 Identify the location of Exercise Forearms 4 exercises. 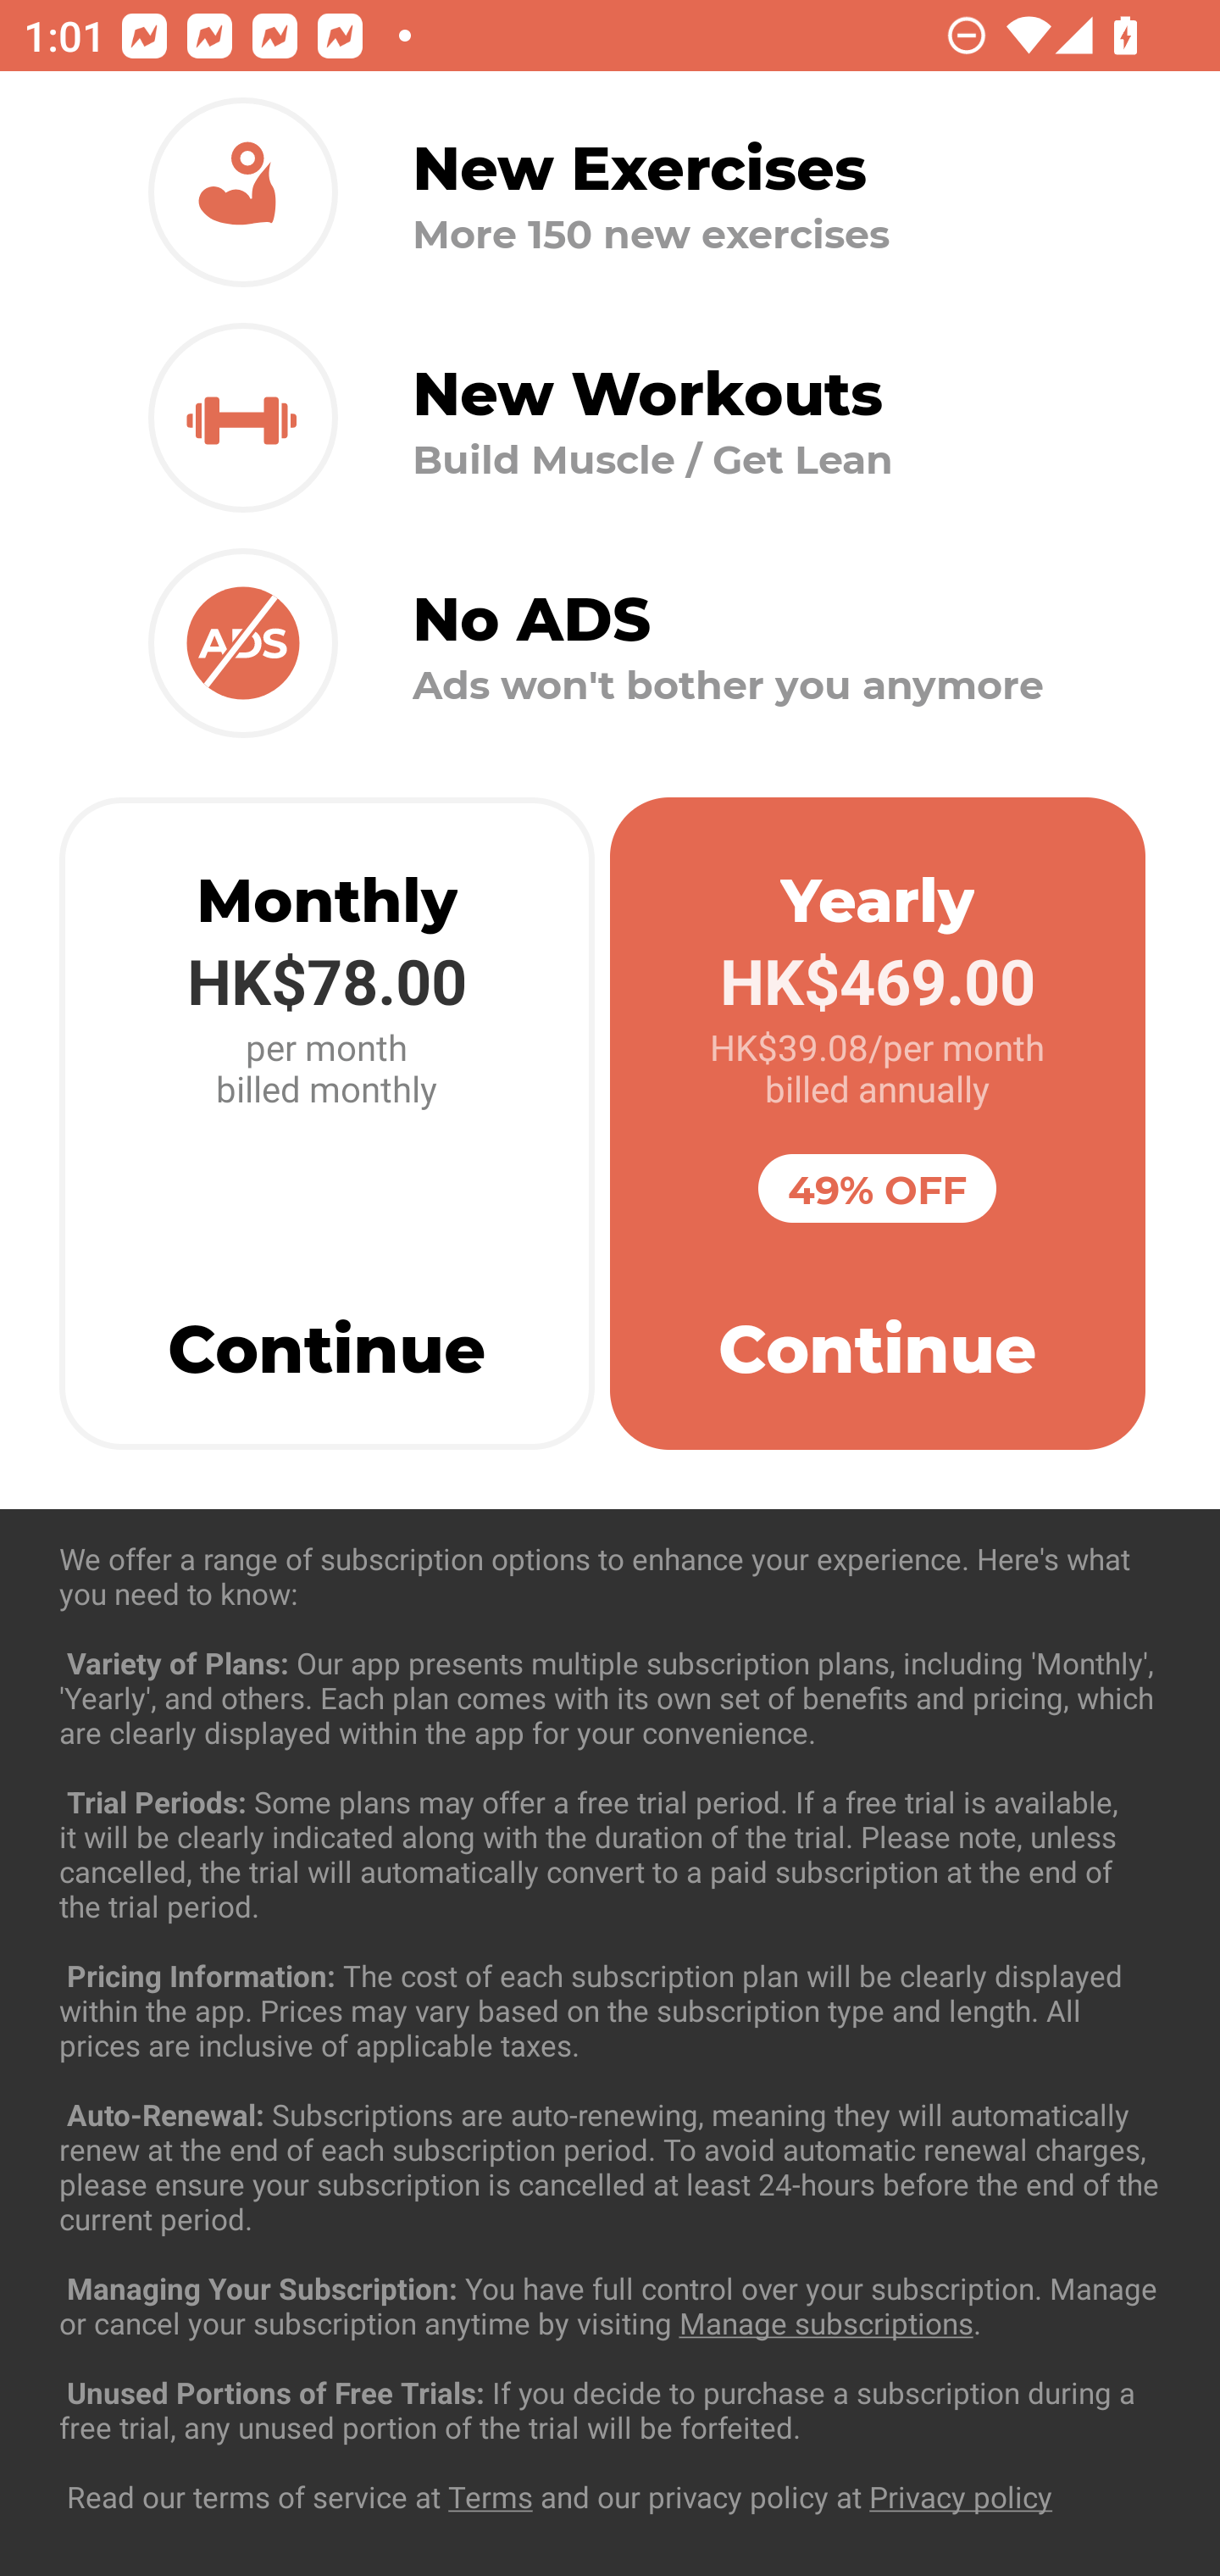
(610, 2024).